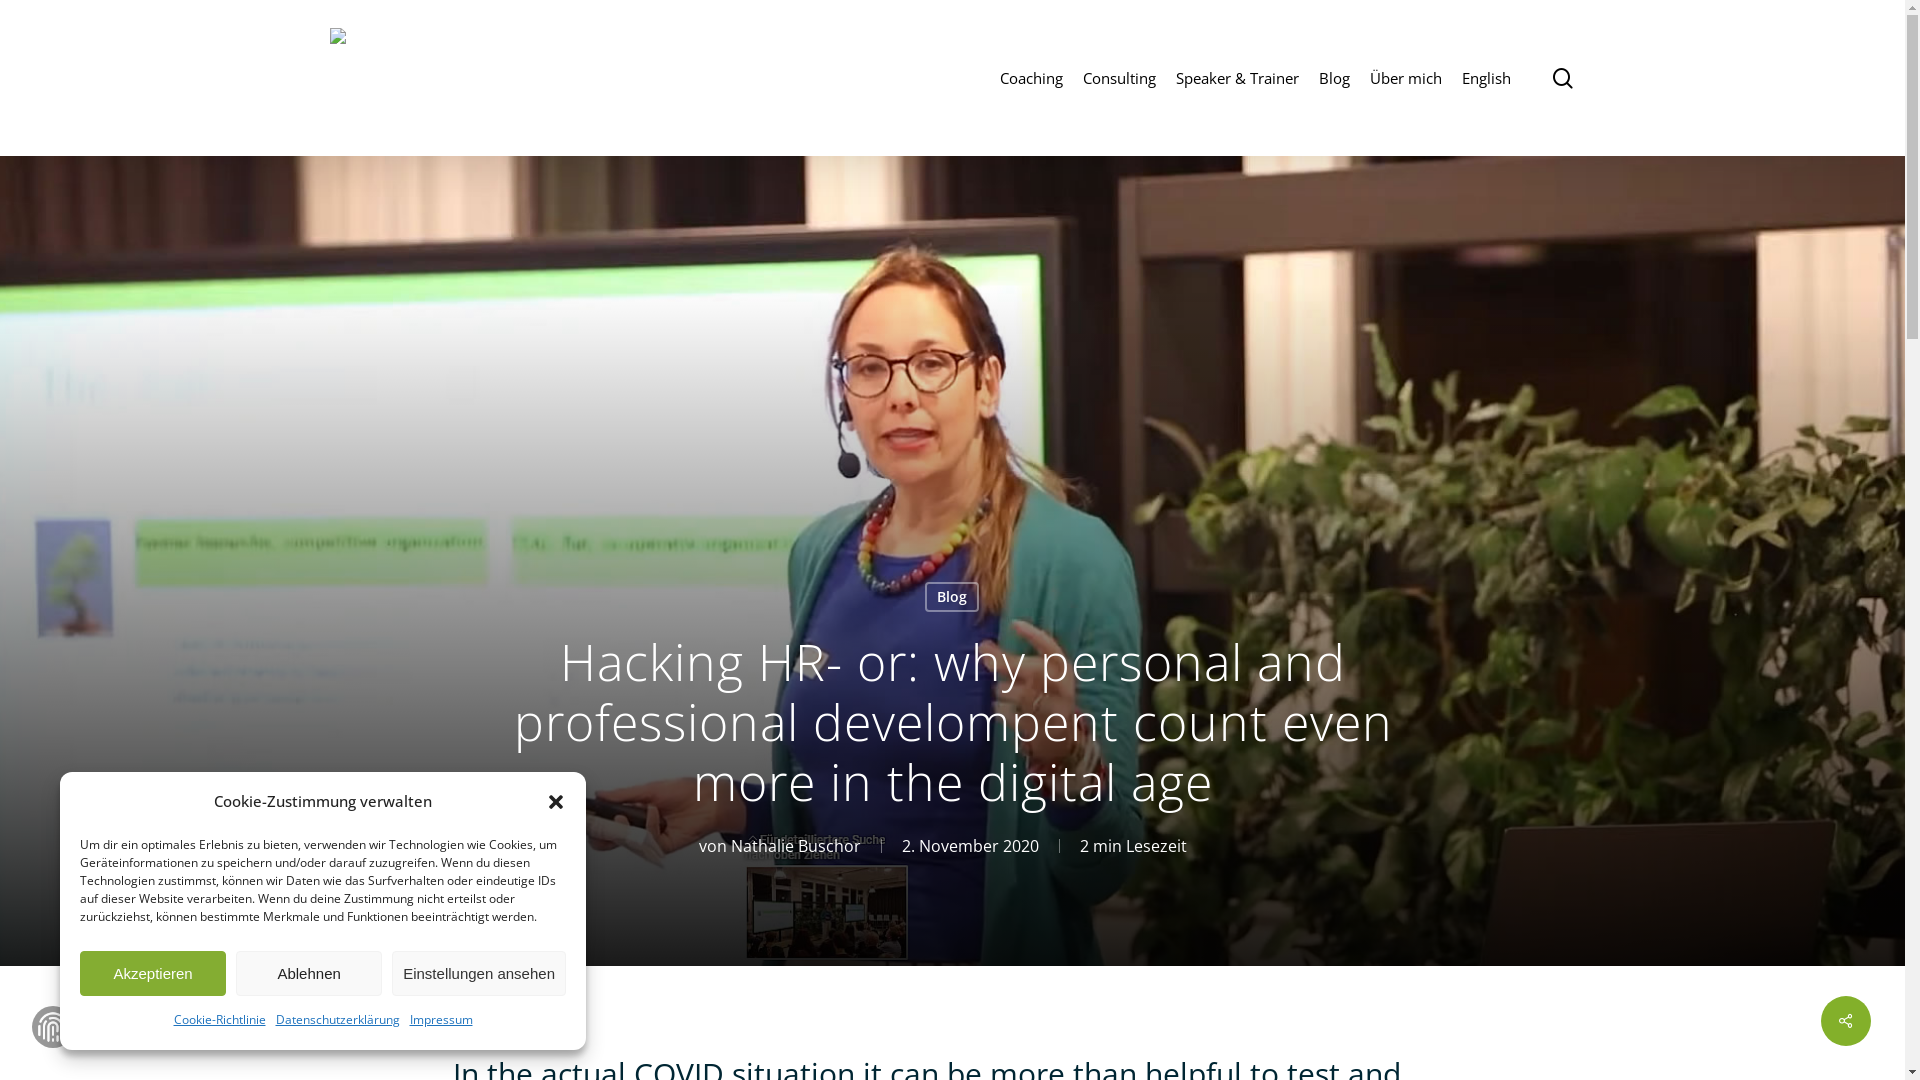  I want to click on English, so click(1486, 78).